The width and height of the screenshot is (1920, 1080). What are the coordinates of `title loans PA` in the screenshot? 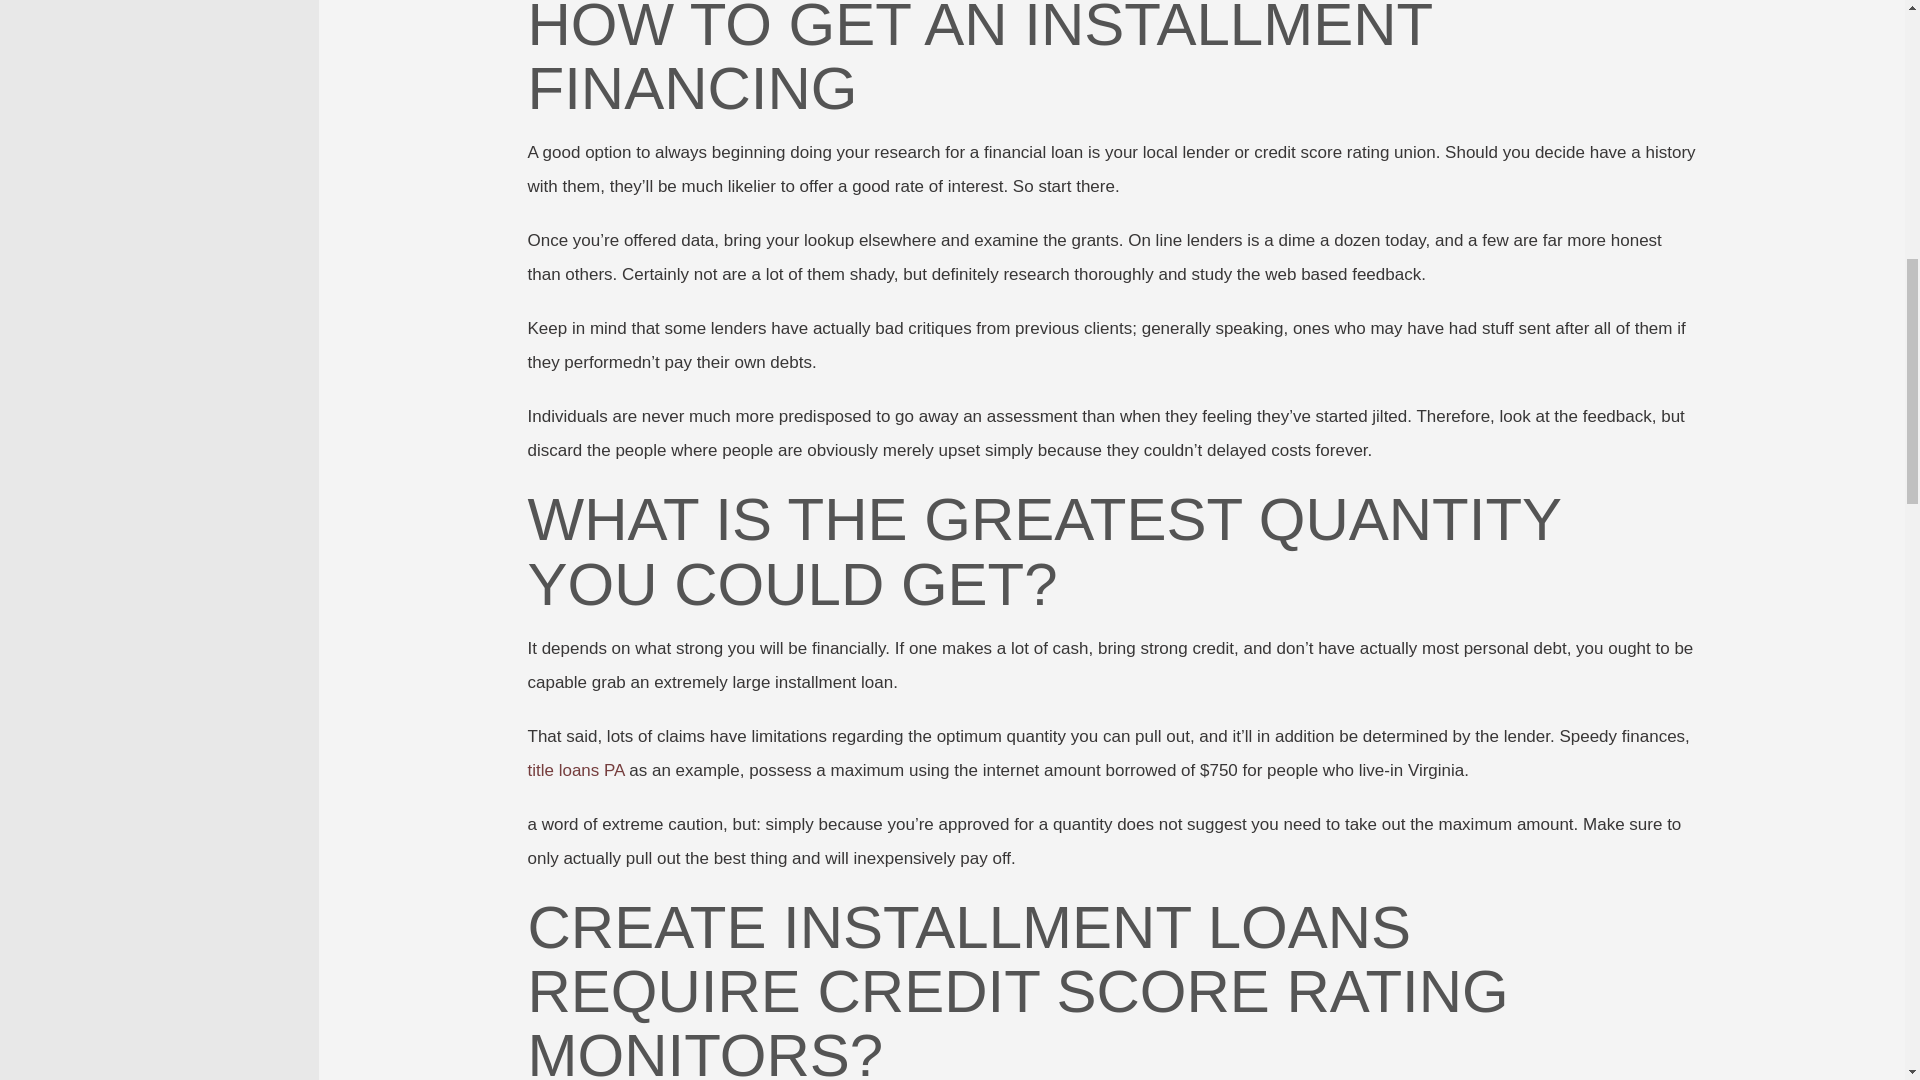 It's located at (576, 770).